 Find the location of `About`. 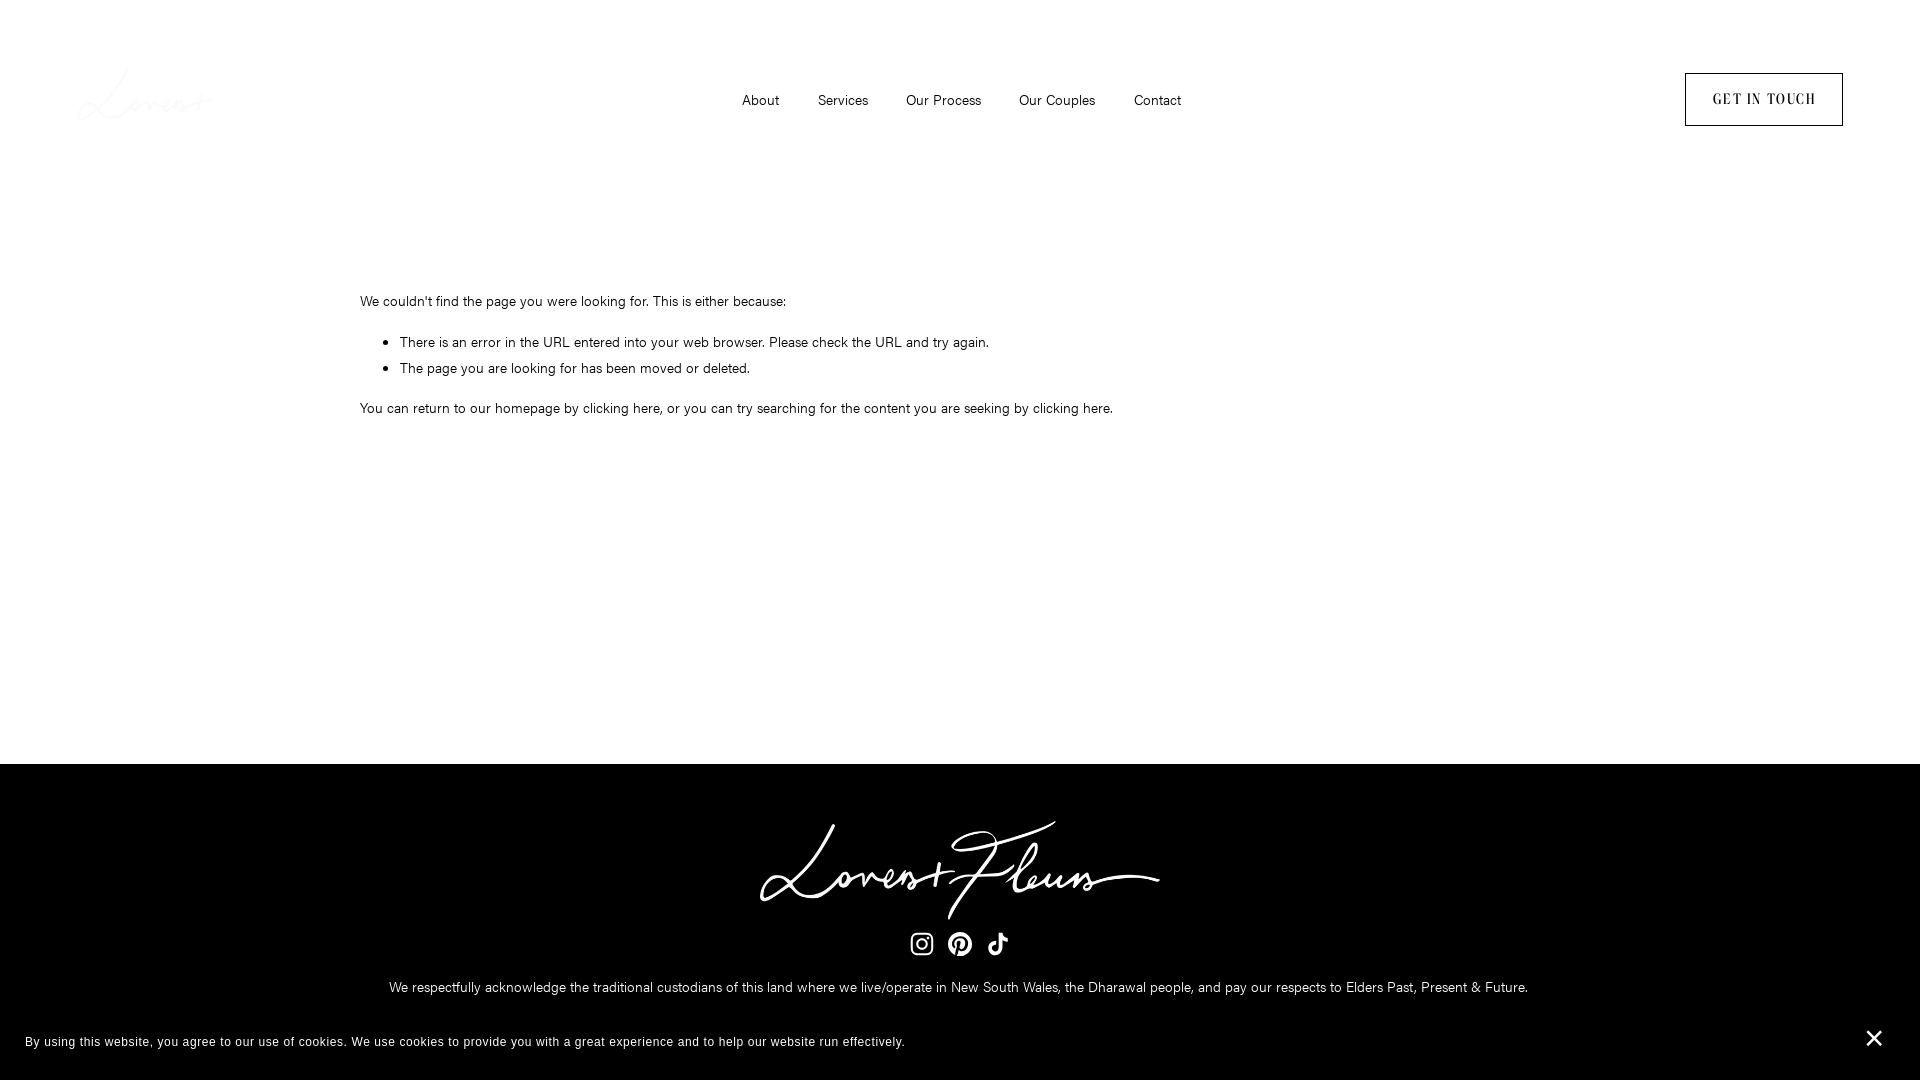

About is located at coordinates (760, 100).